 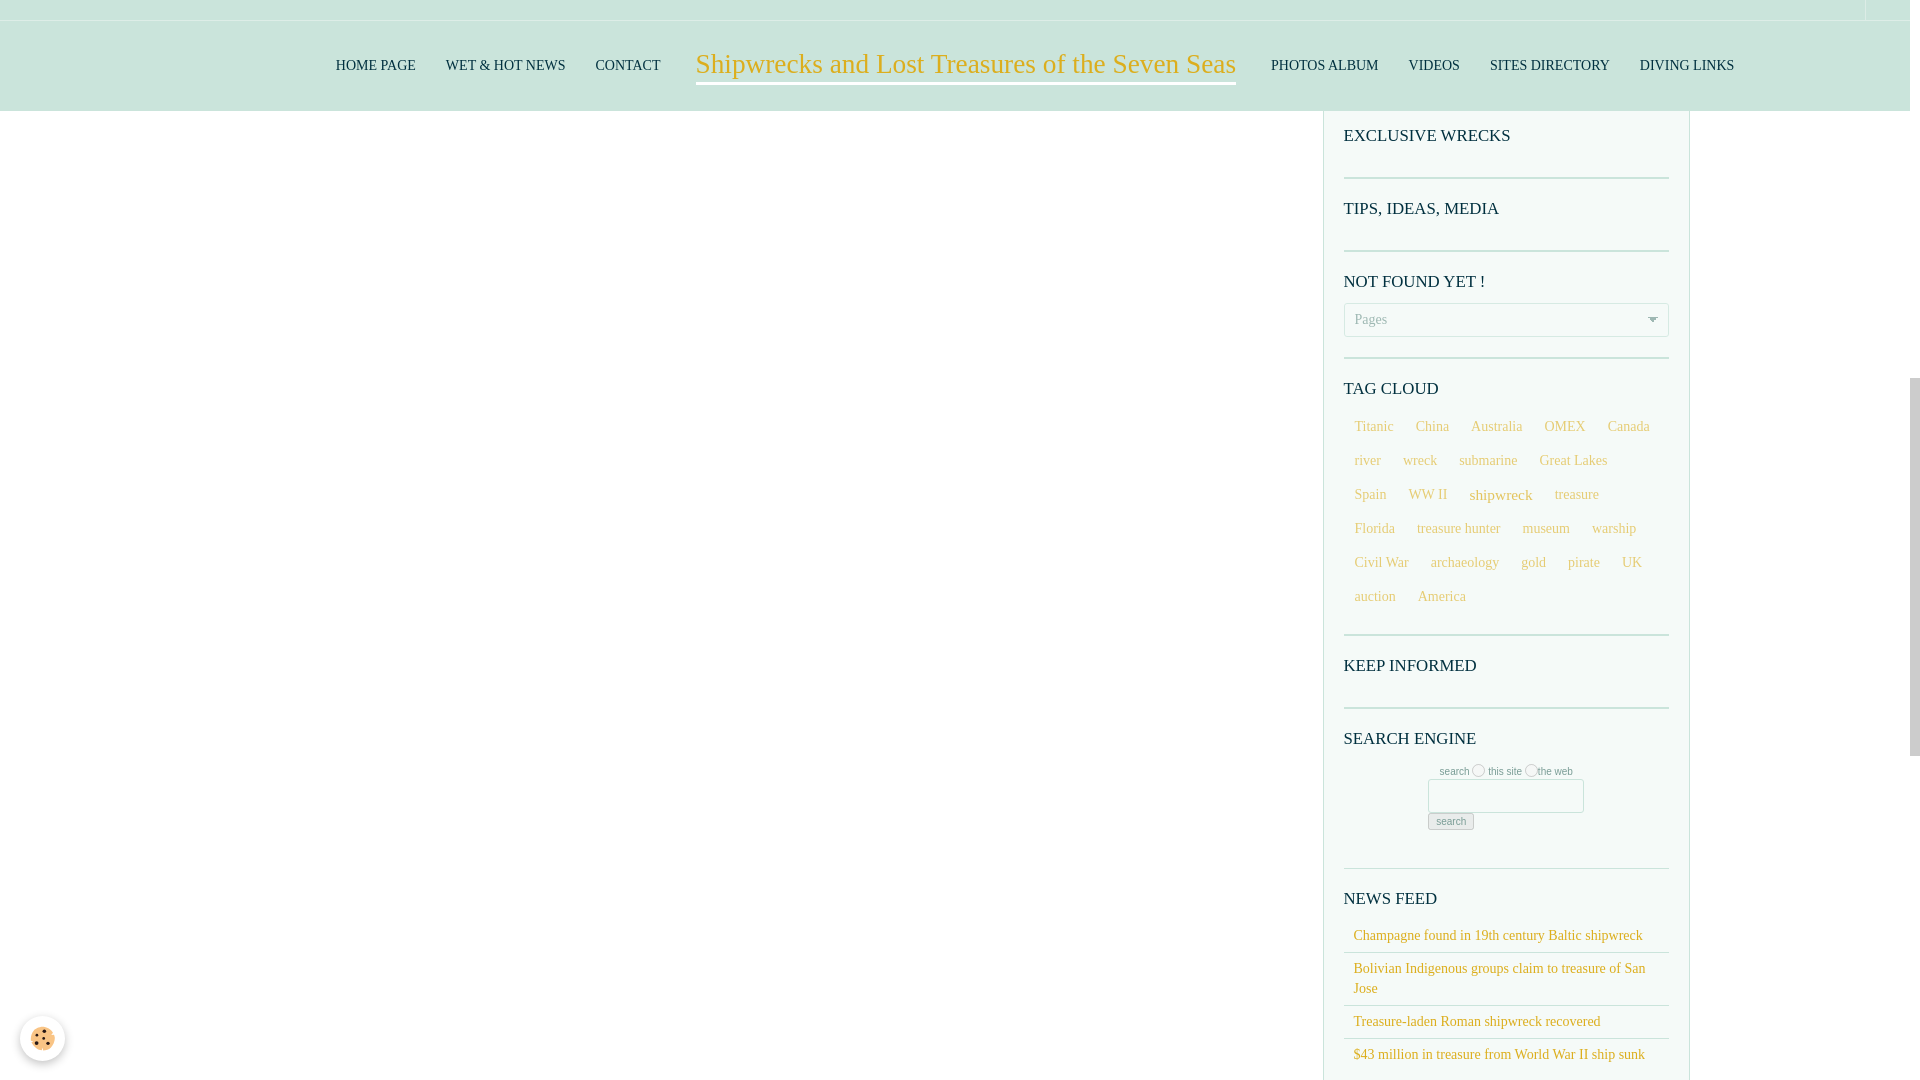 I want to click on TIPS, IDEAS, MEDIA, so click(x=1507, y=209).